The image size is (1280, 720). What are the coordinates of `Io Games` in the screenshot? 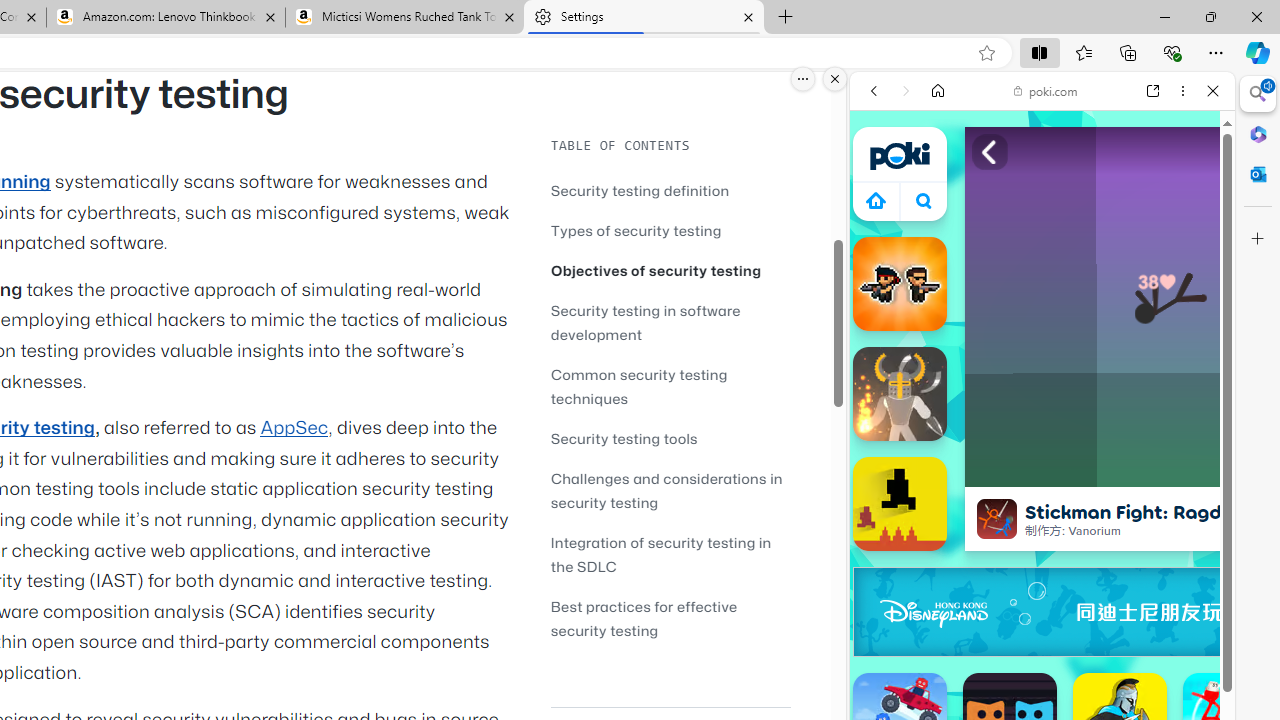 It's located at (1042, 616).